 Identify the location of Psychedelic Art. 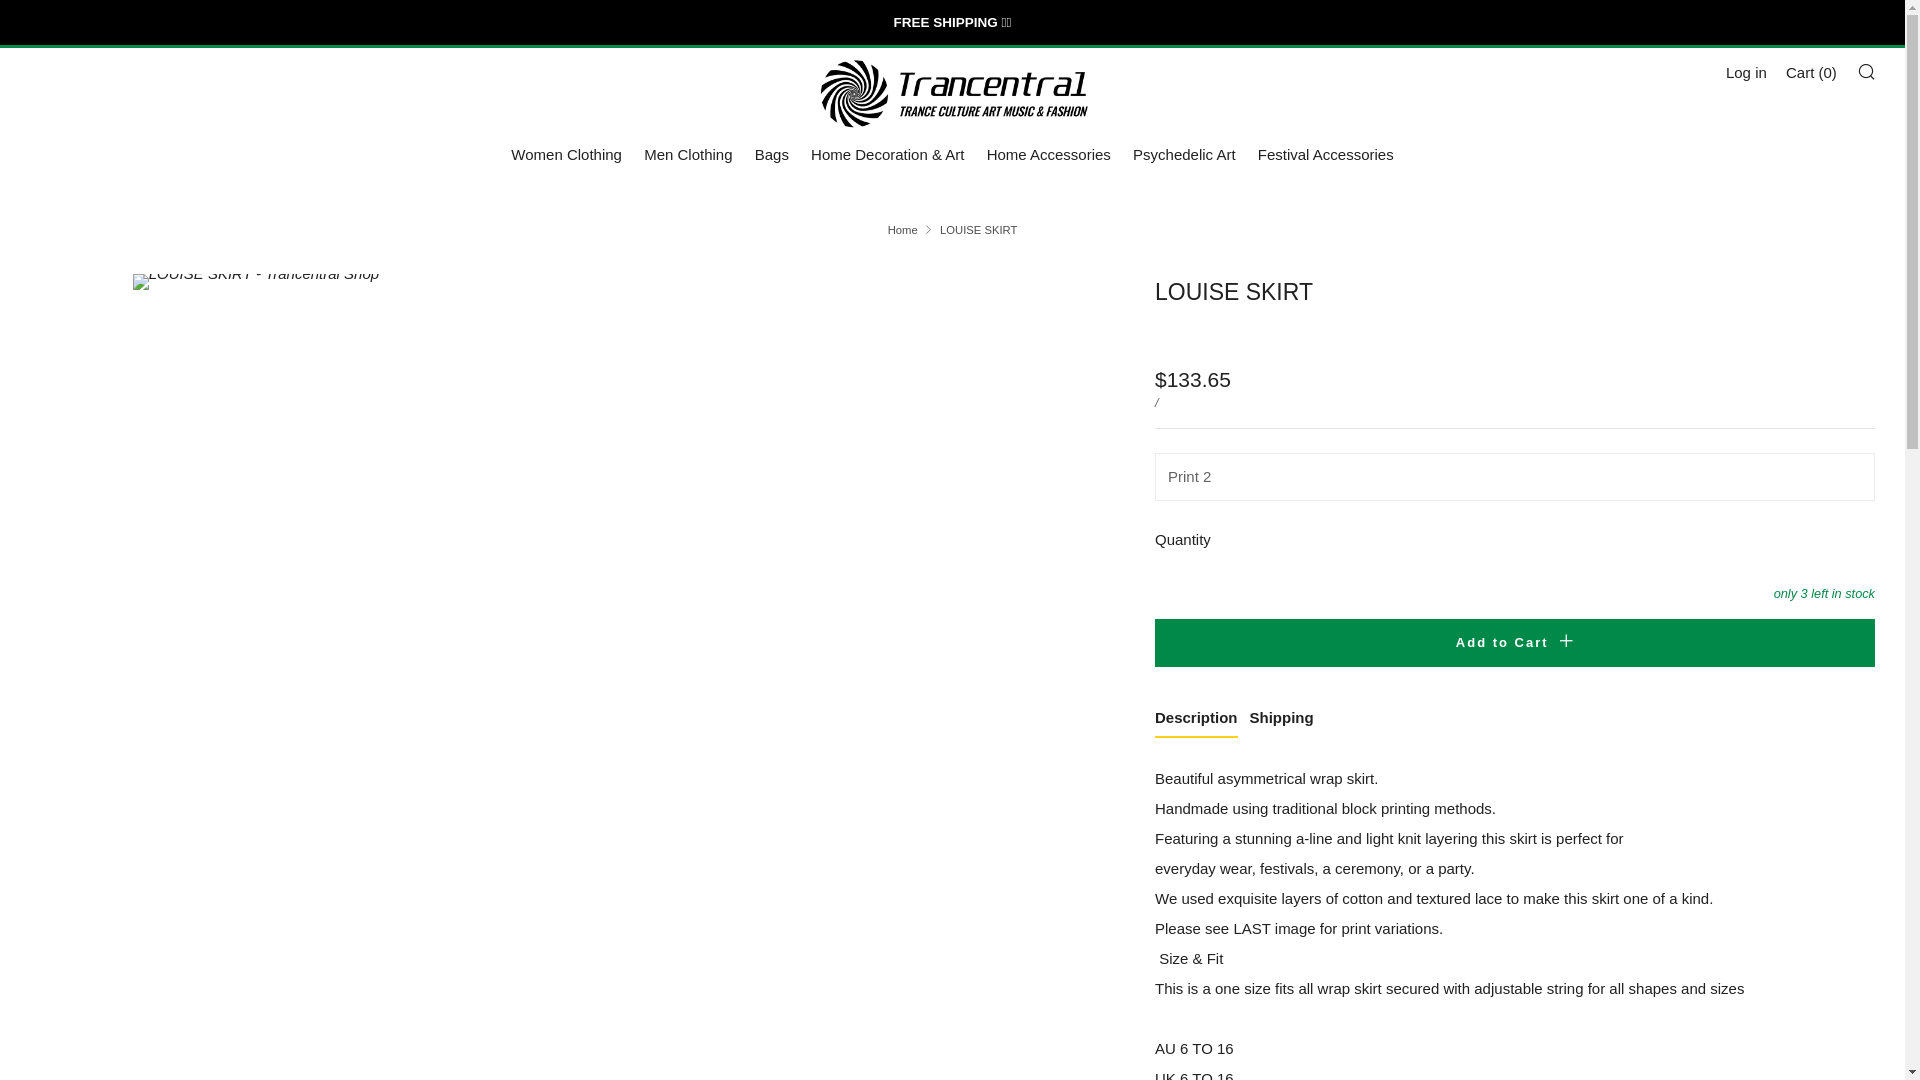
(1184, 154).